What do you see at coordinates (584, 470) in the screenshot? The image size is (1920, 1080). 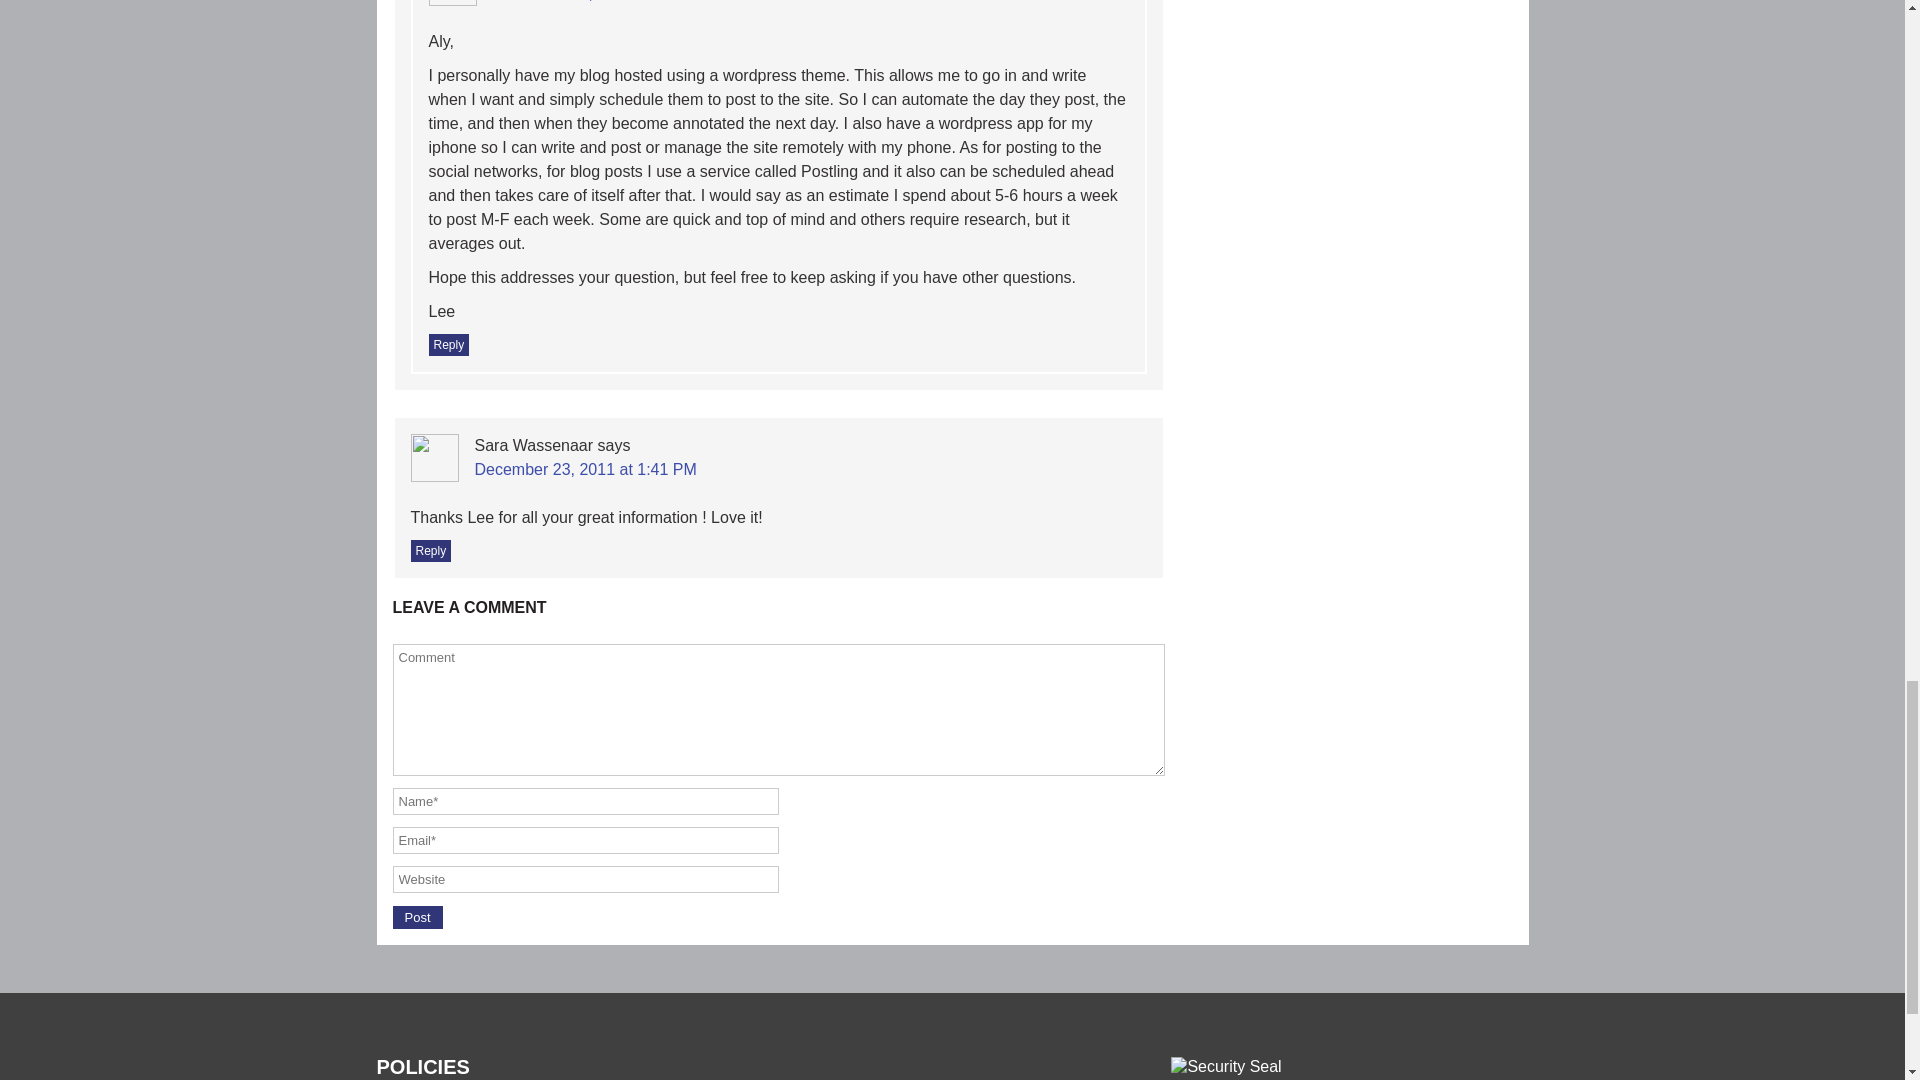 I see `December 23, 2011 at 1:41 PM` at bounding box center [584, 470].